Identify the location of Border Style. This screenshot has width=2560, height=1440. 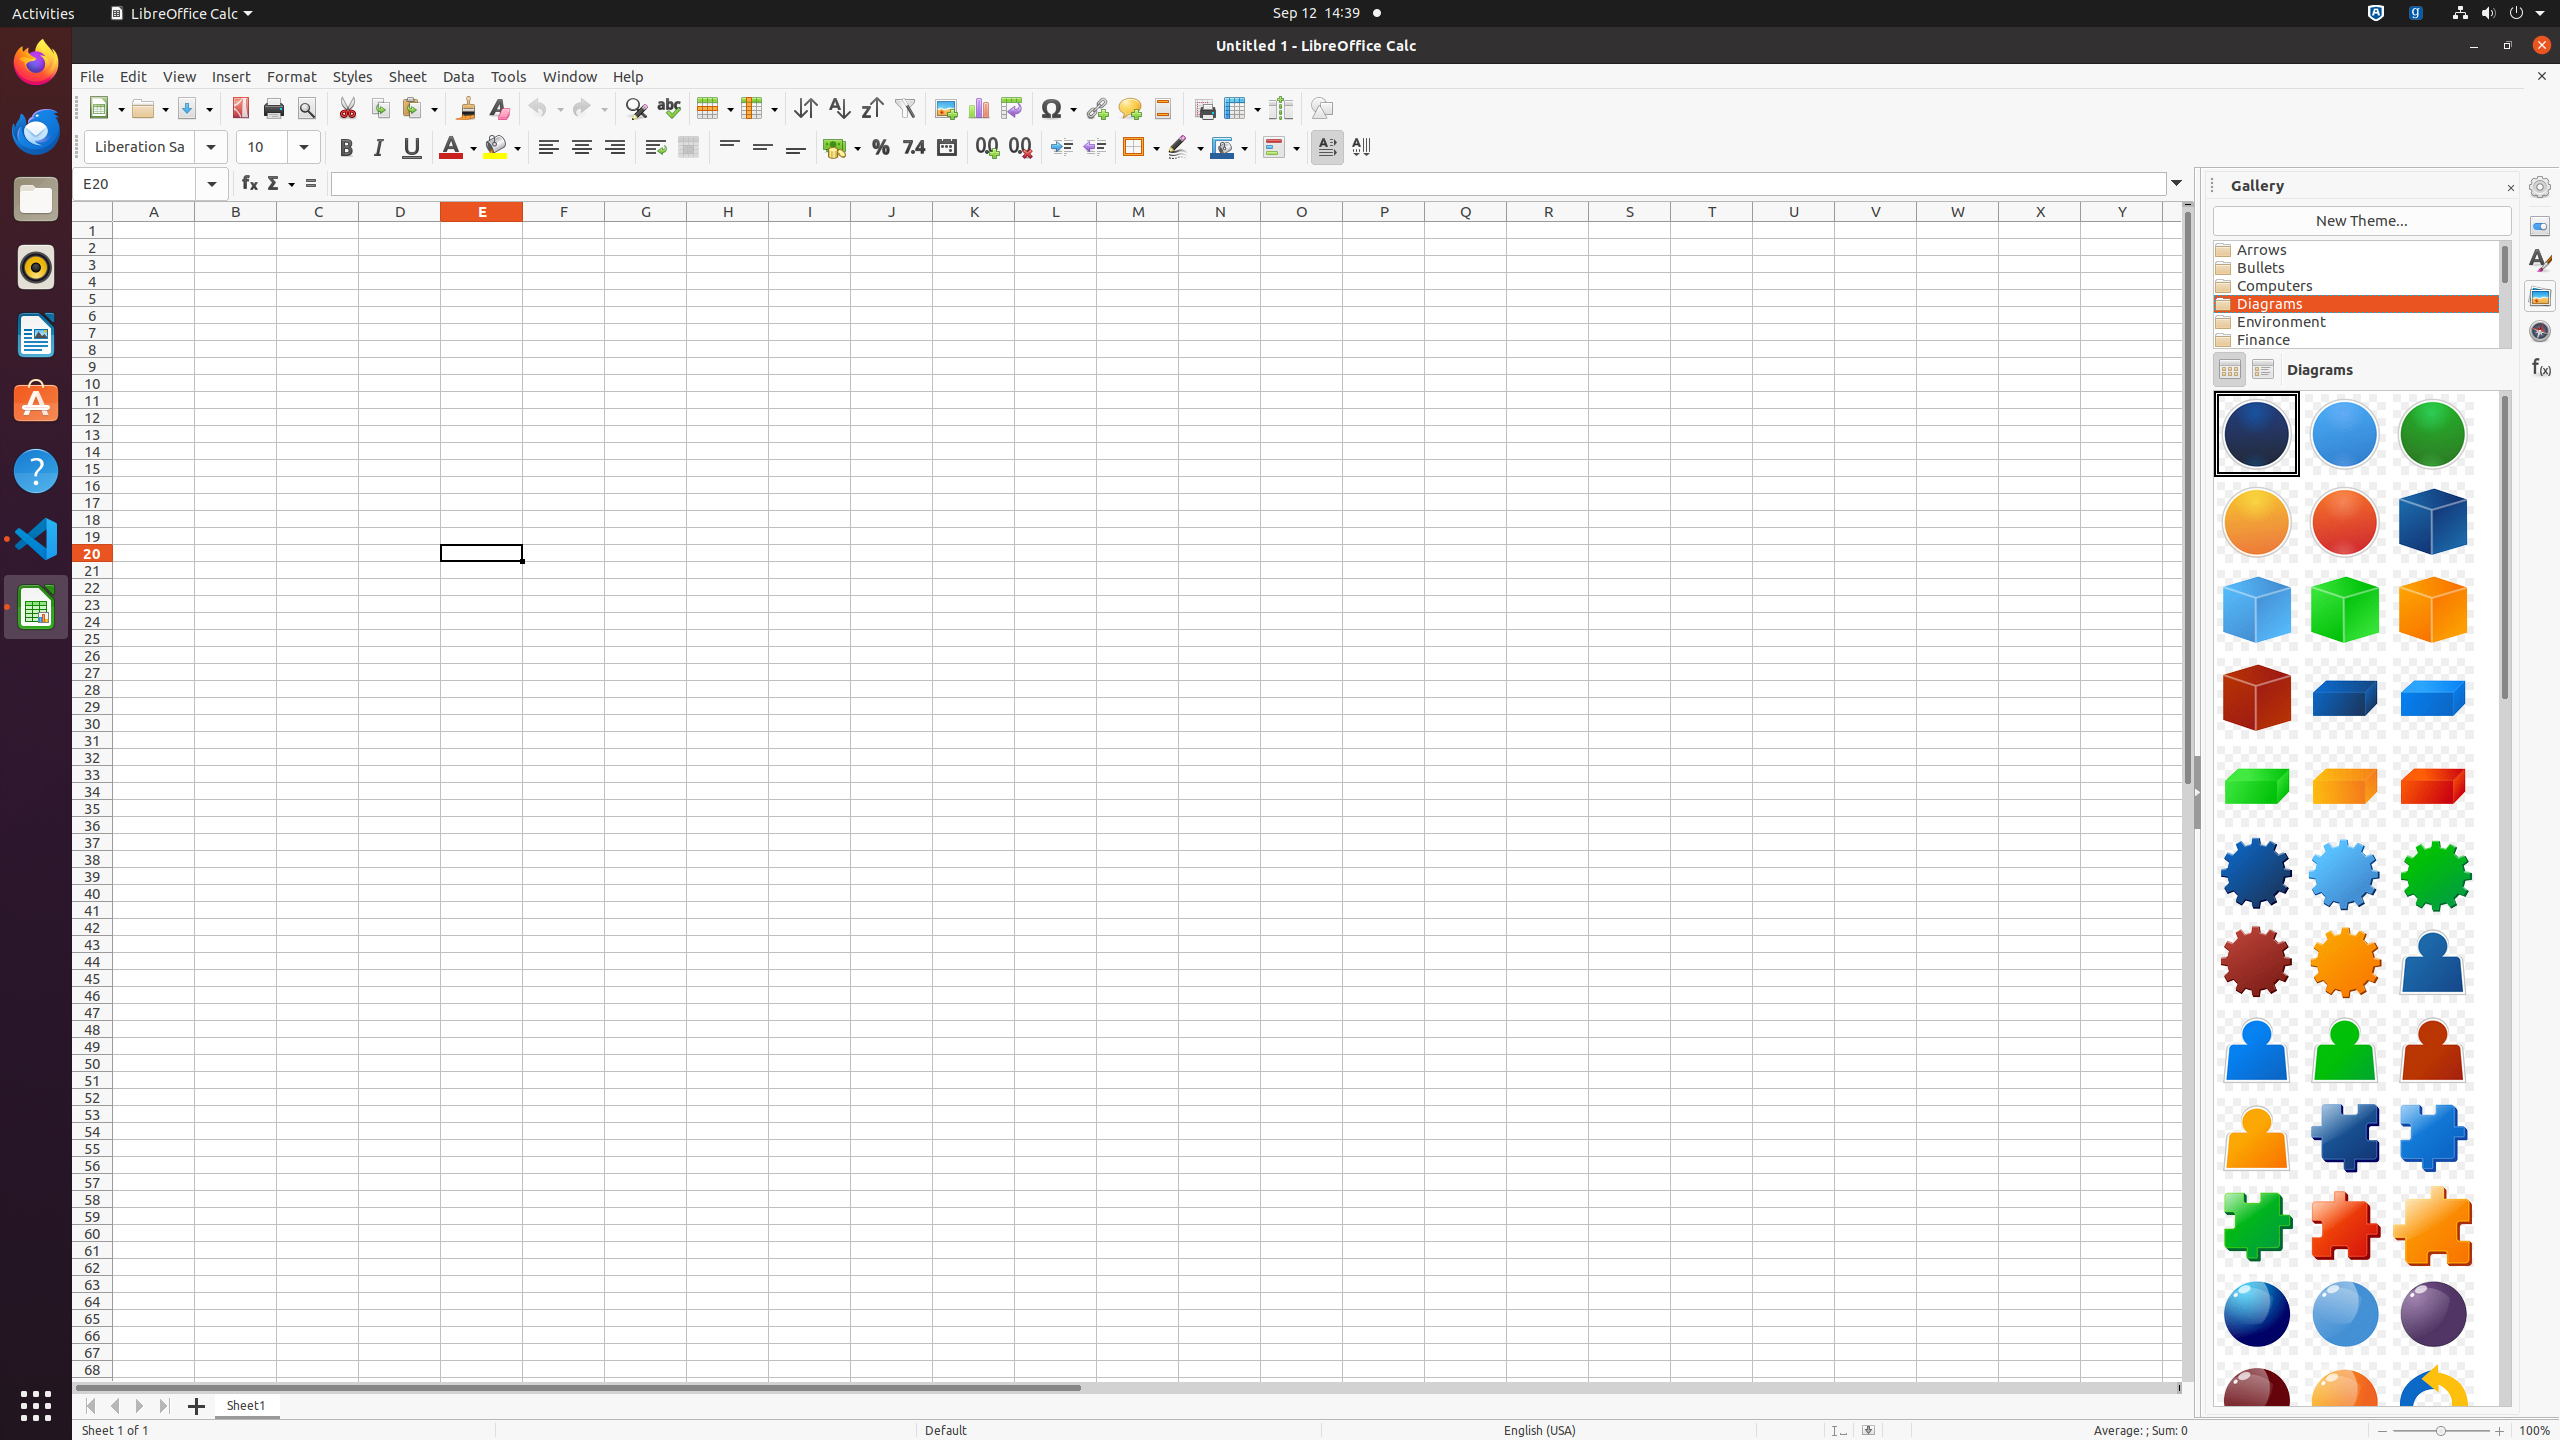
(1185, 148).